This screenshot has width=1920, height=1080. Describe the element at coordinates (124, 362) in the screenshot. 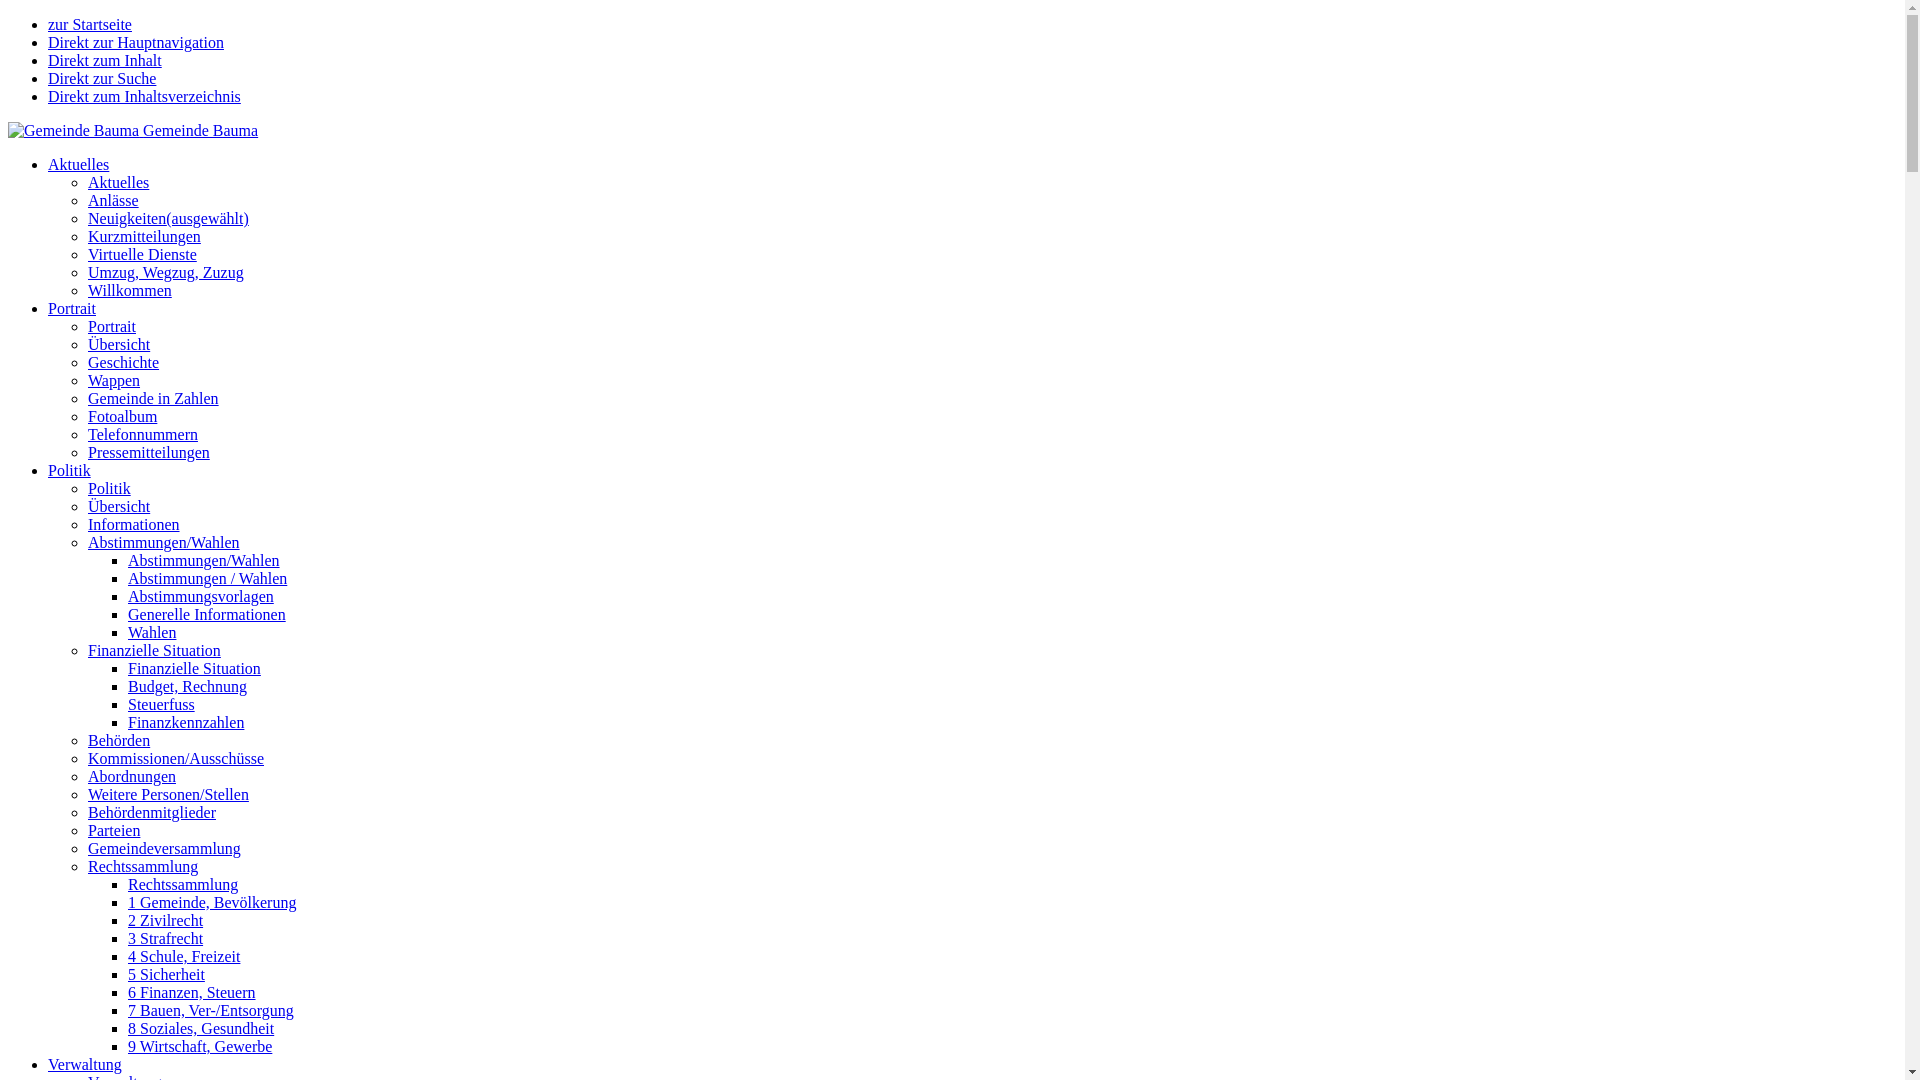

I see `Geschichte` at that location.